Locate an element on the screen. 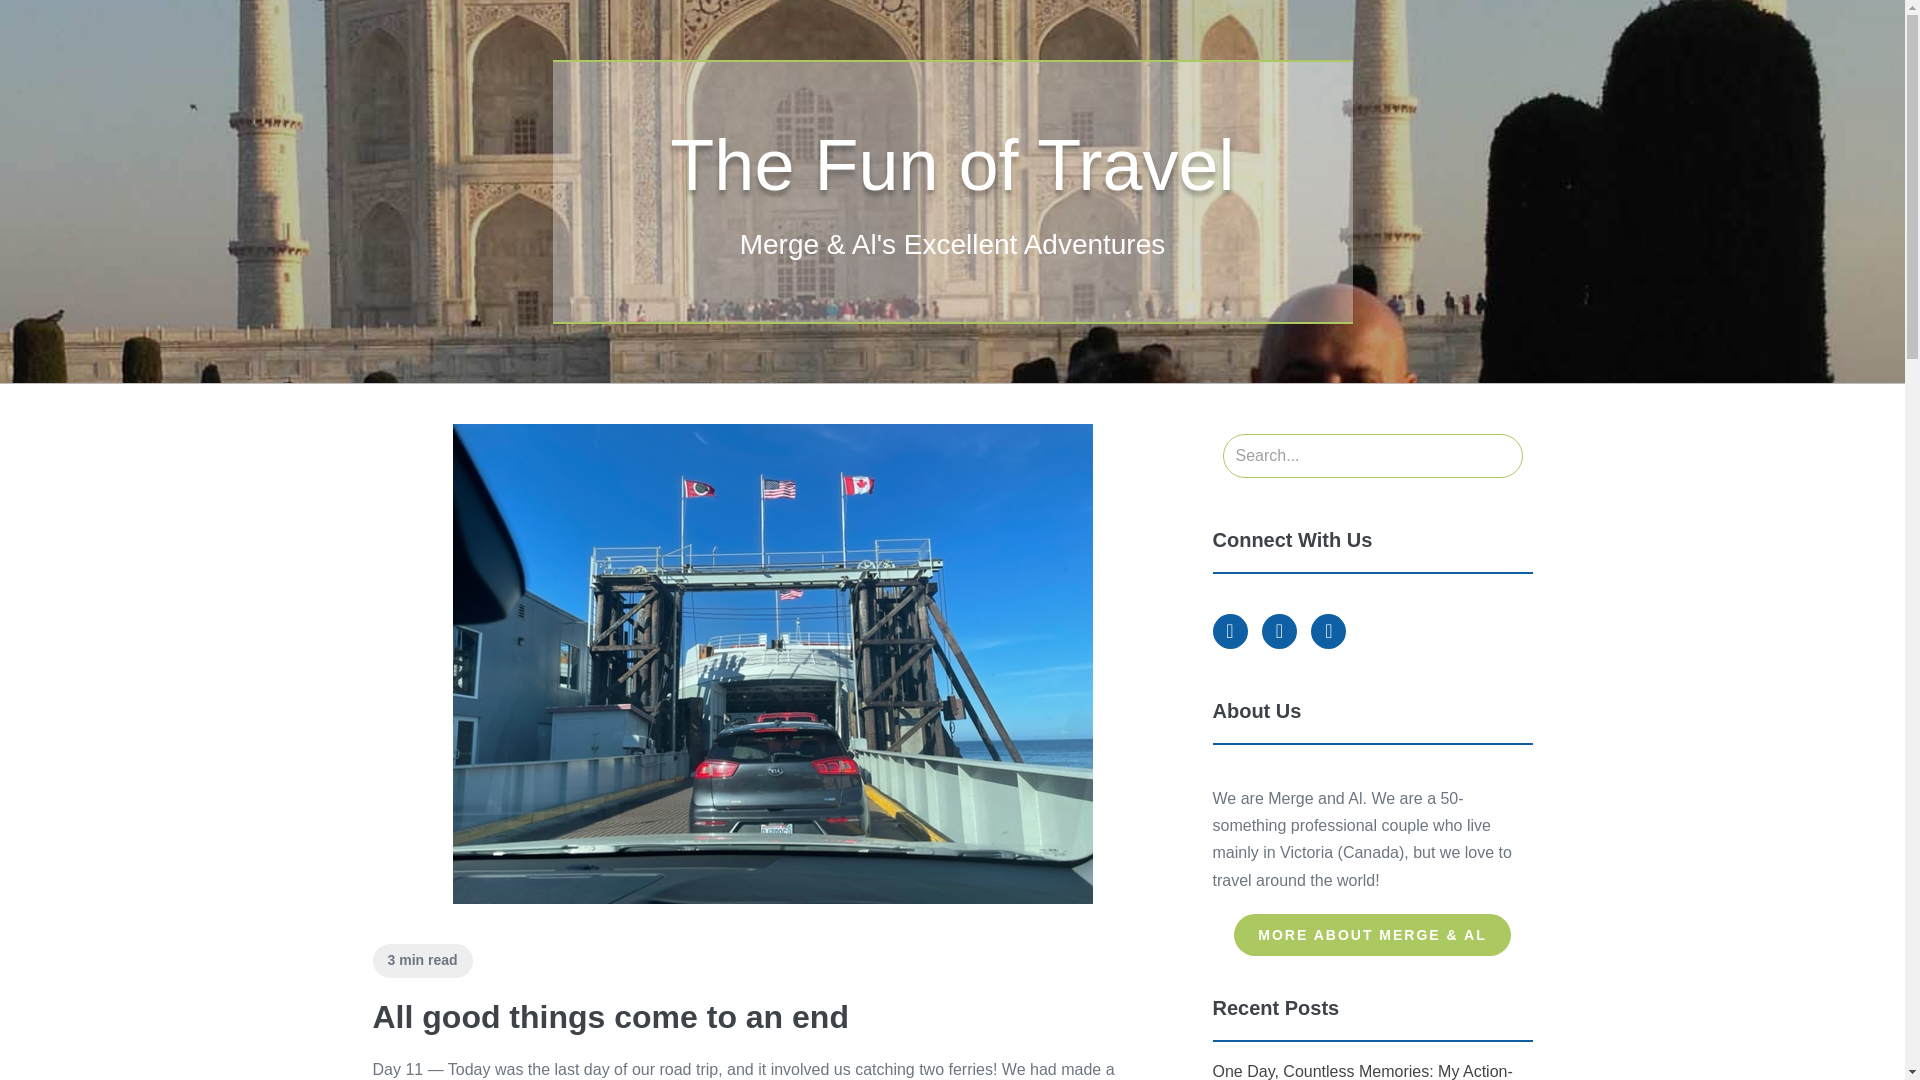 The height and width of the screenshot is (1080, 1920). The Fun of Travel is located at coordinates (952, 165).